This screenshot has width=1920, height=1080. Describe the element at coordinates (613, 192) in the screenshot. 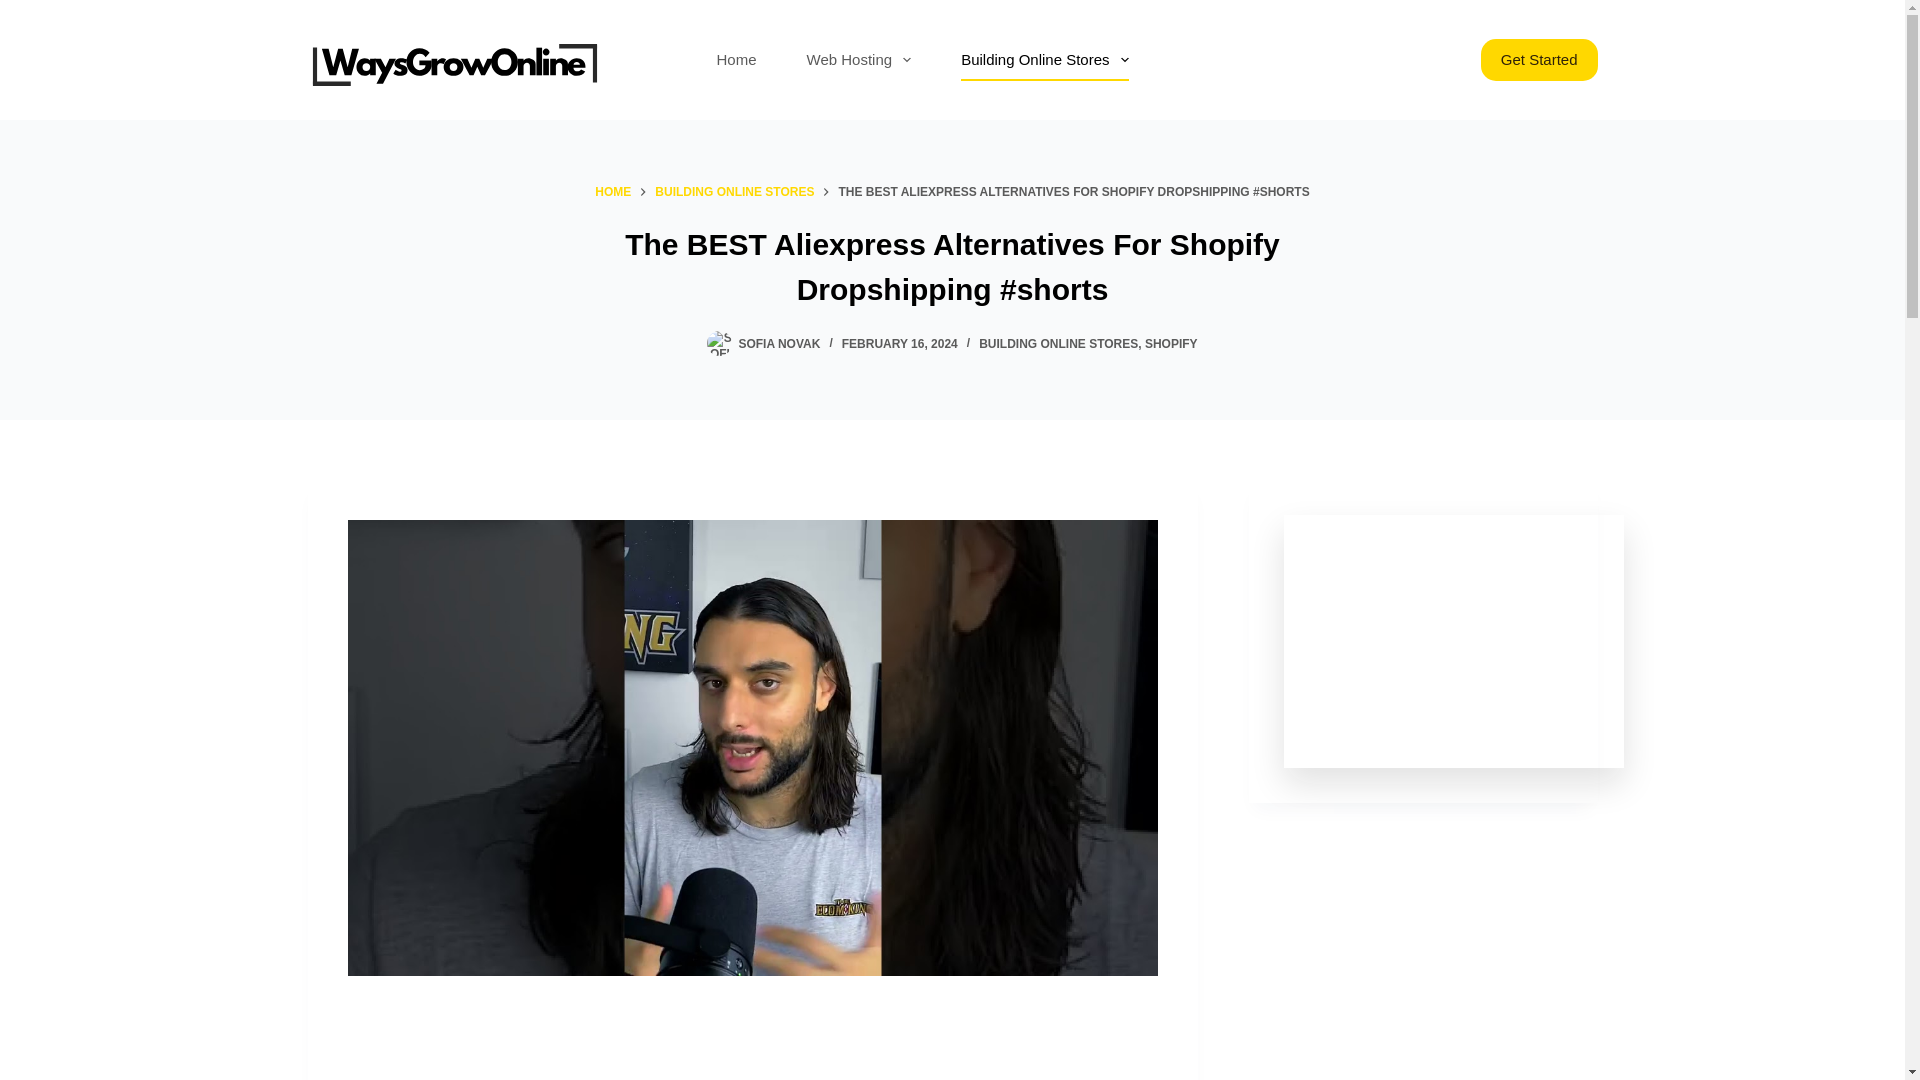

I see `HOME` at that location.